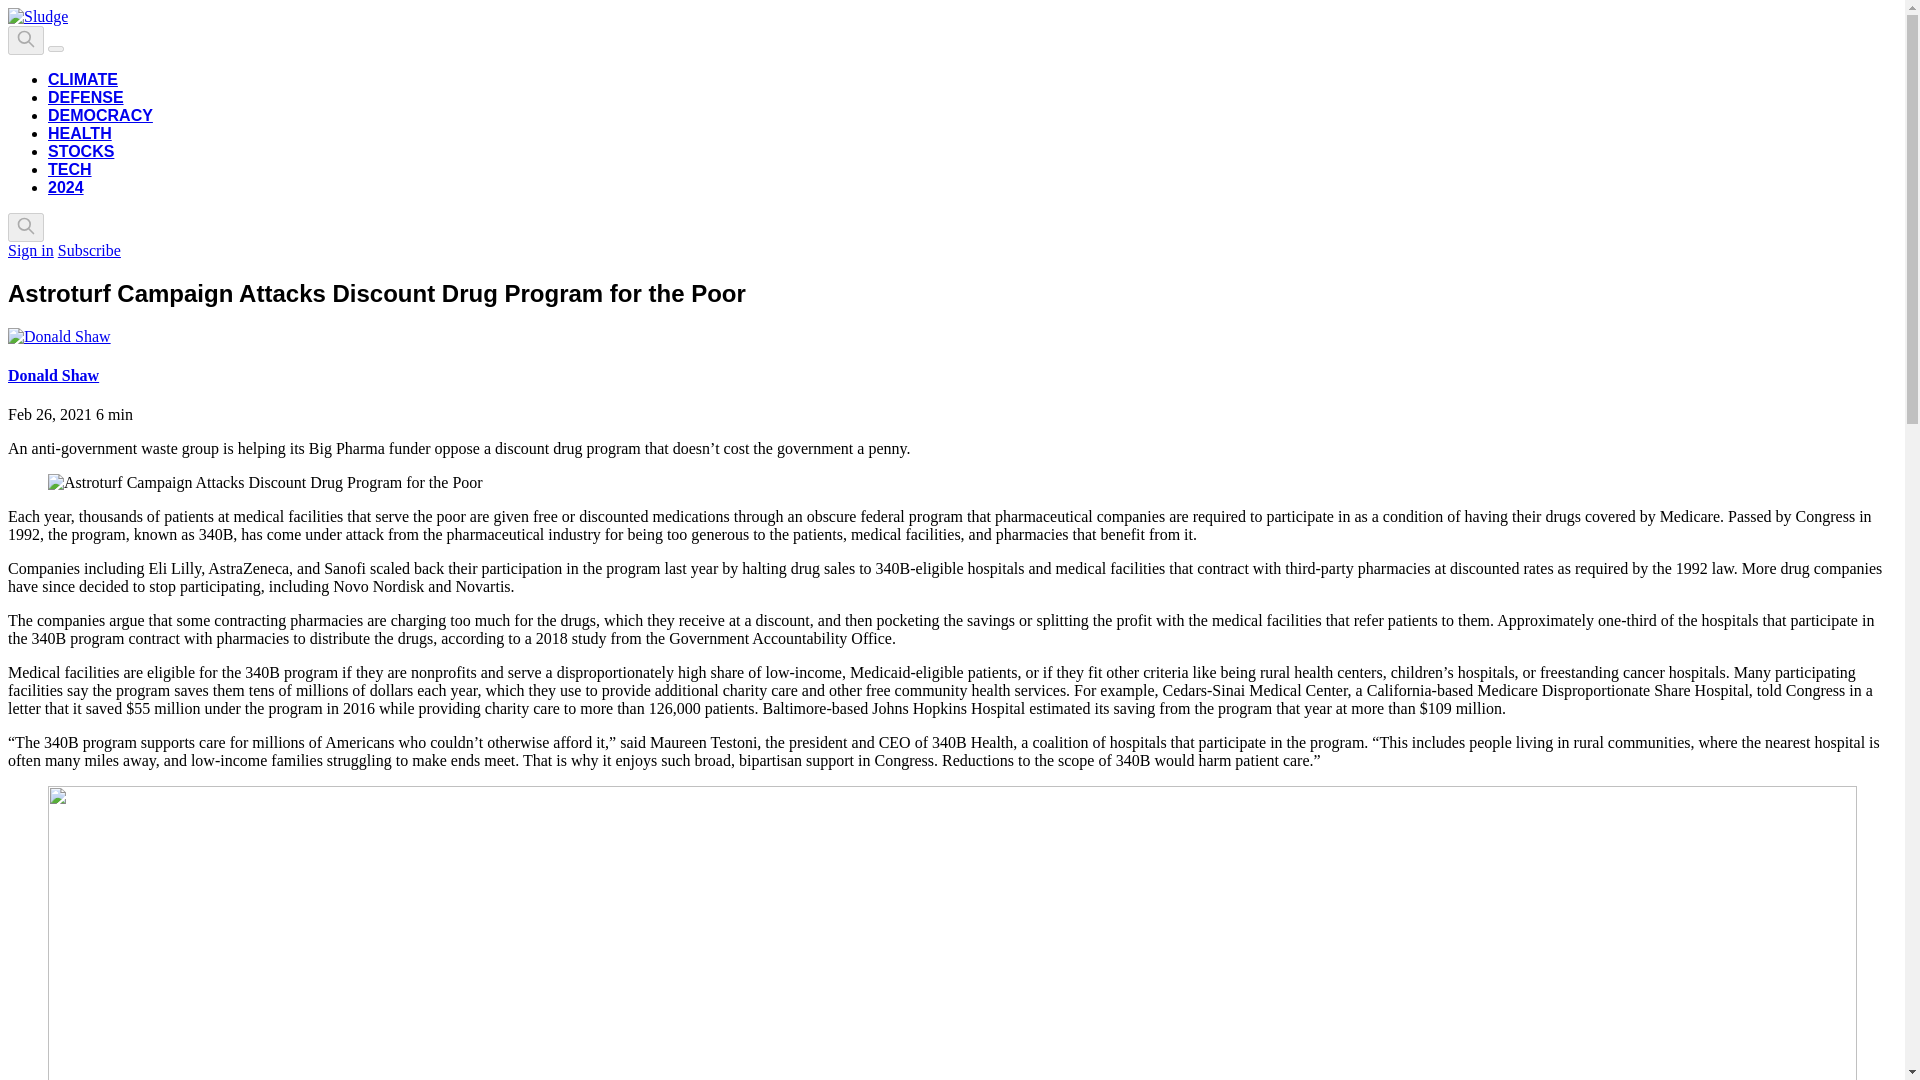 This screenshot has height=1080, width=1920. I want to click on Donald Shaw, so click(53, 376).